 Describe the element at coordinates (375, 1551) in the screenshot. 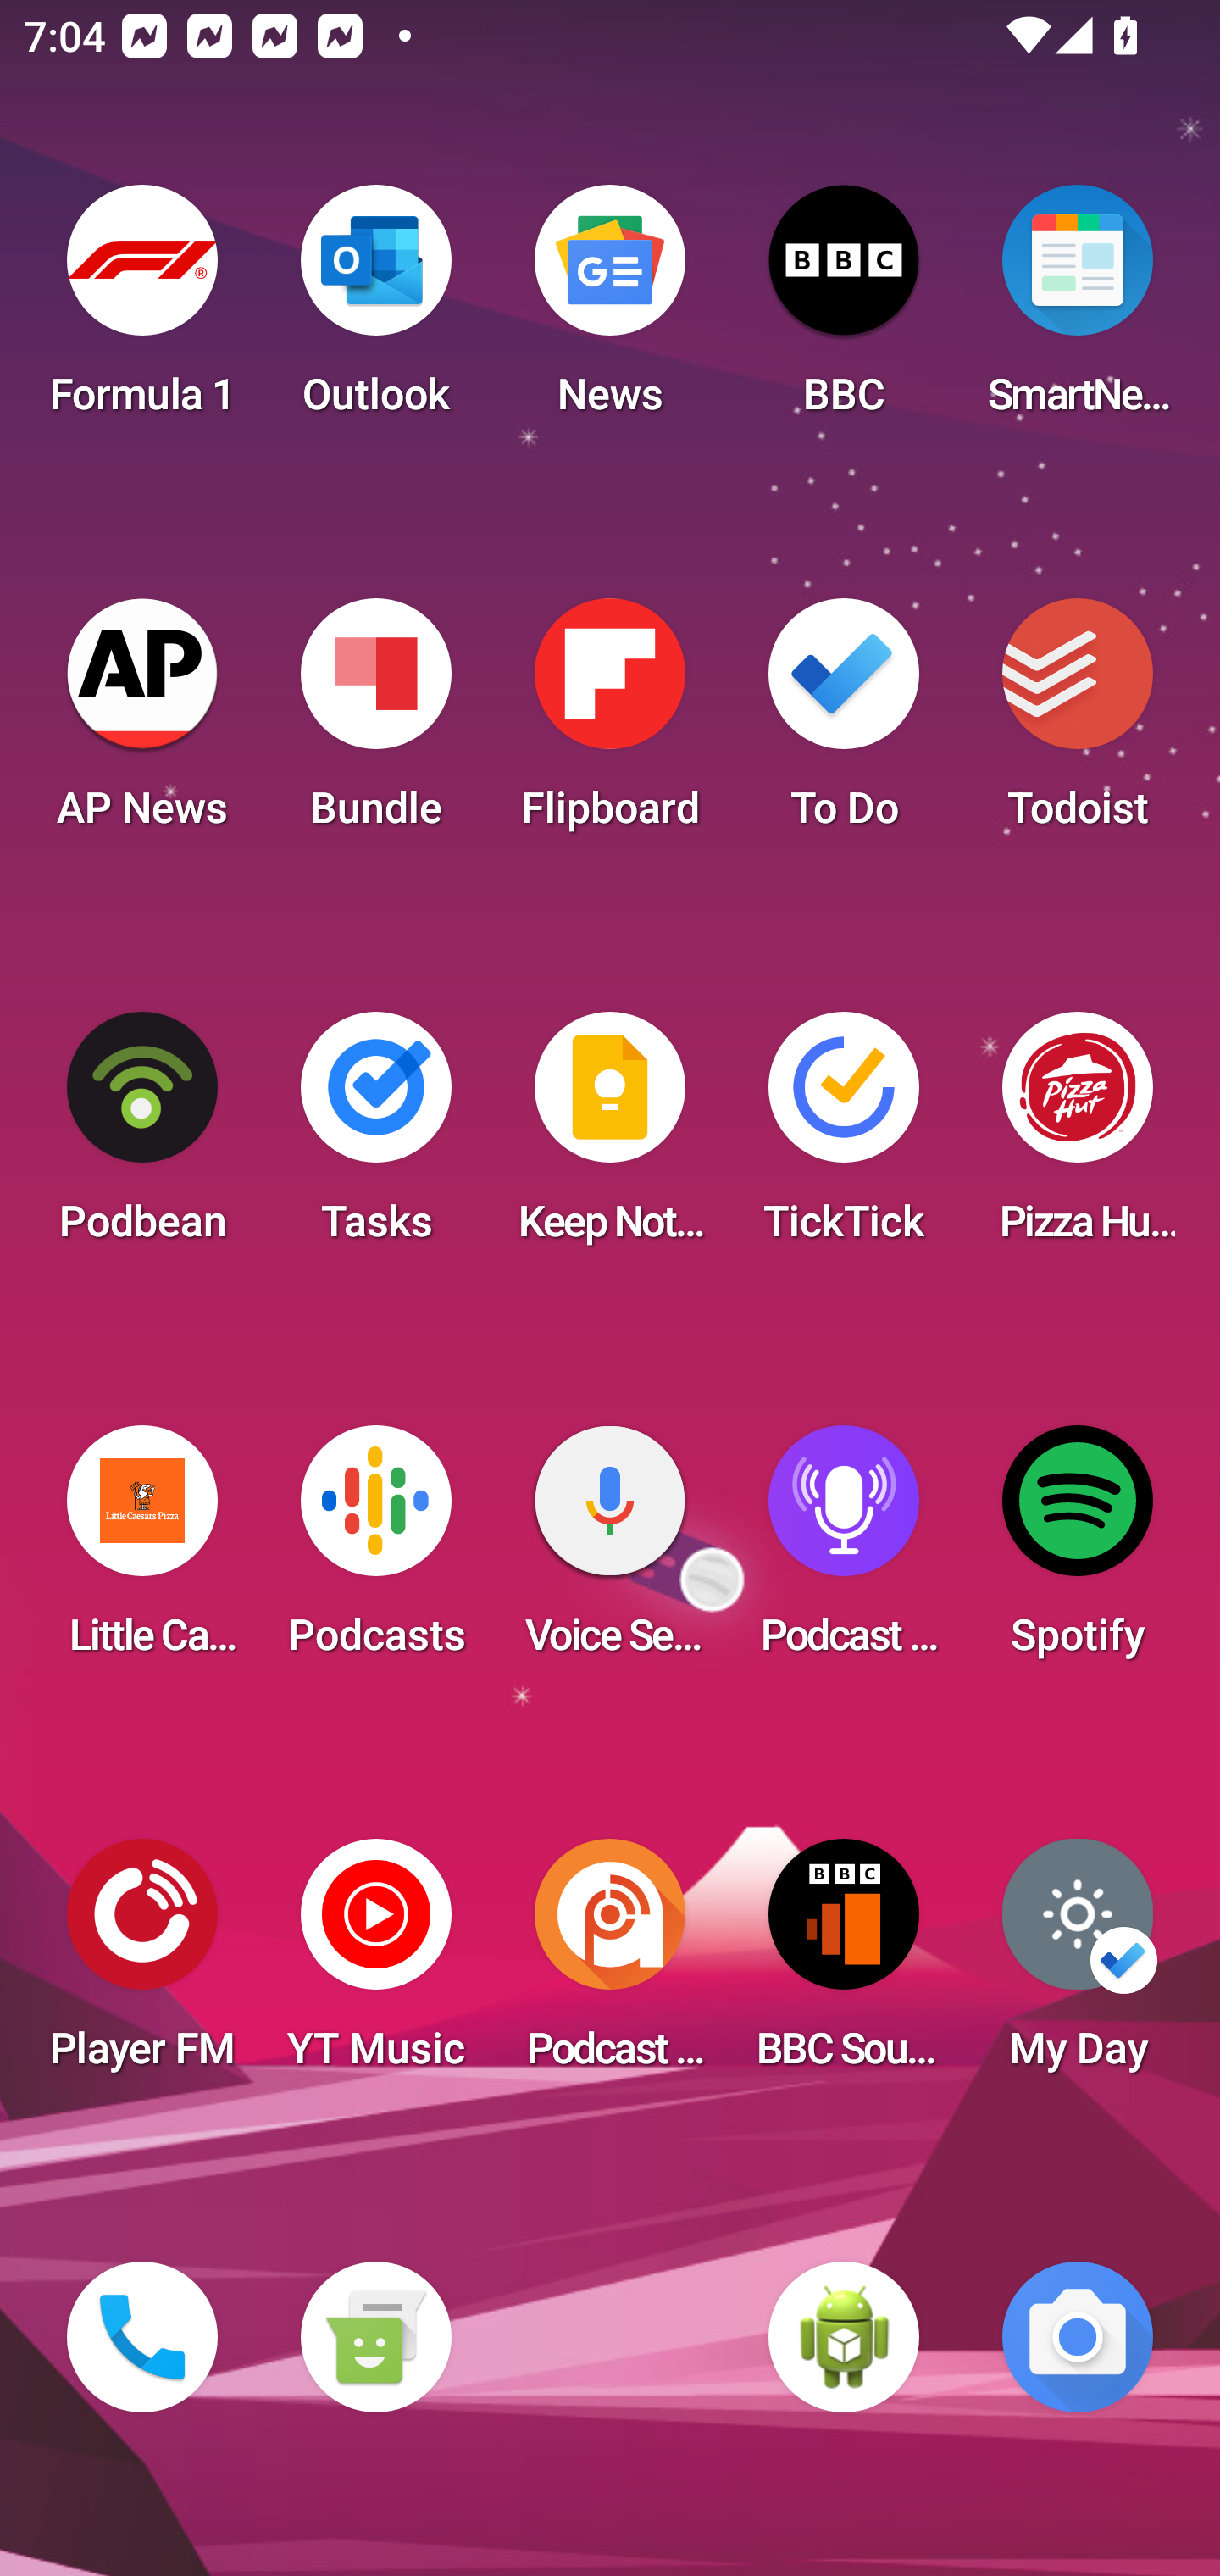

I see `Podcasts` at that location.